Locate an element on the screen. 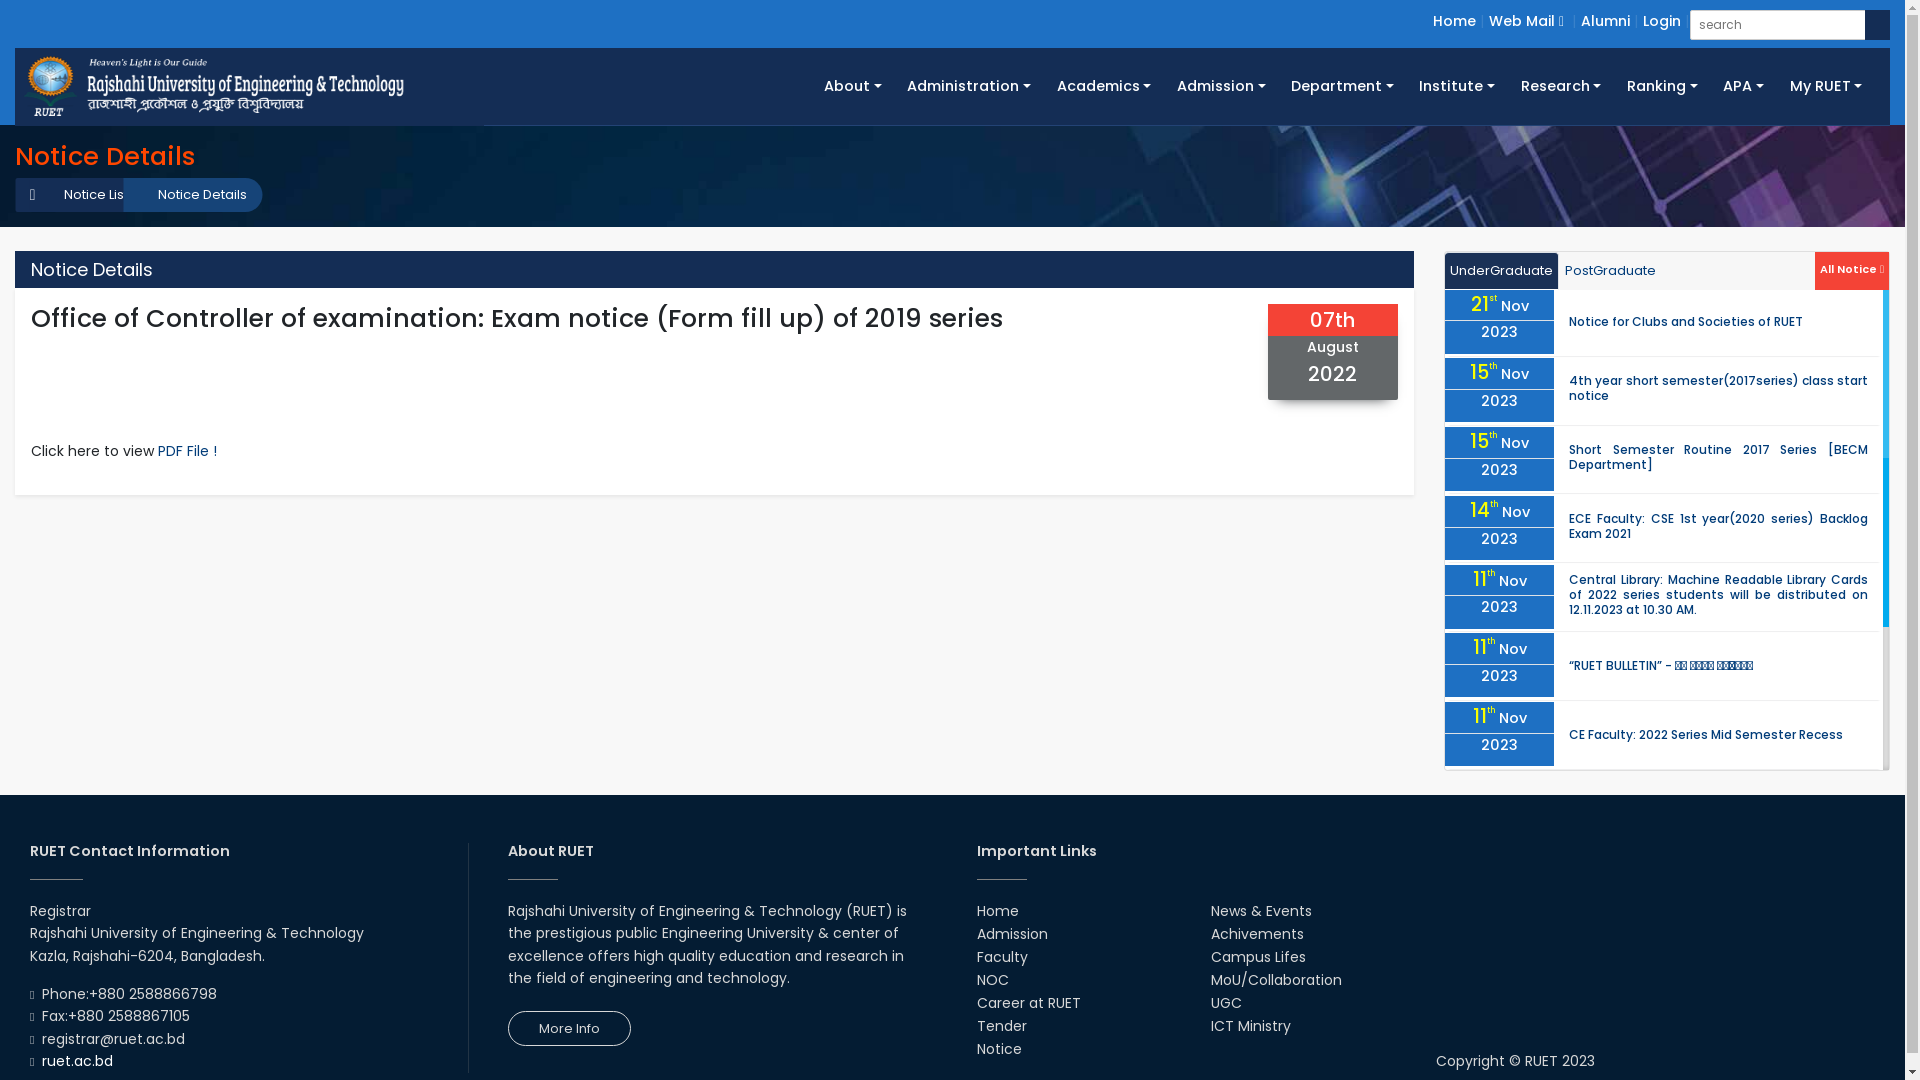  PDF File ! is located at coordinates (188, 451).